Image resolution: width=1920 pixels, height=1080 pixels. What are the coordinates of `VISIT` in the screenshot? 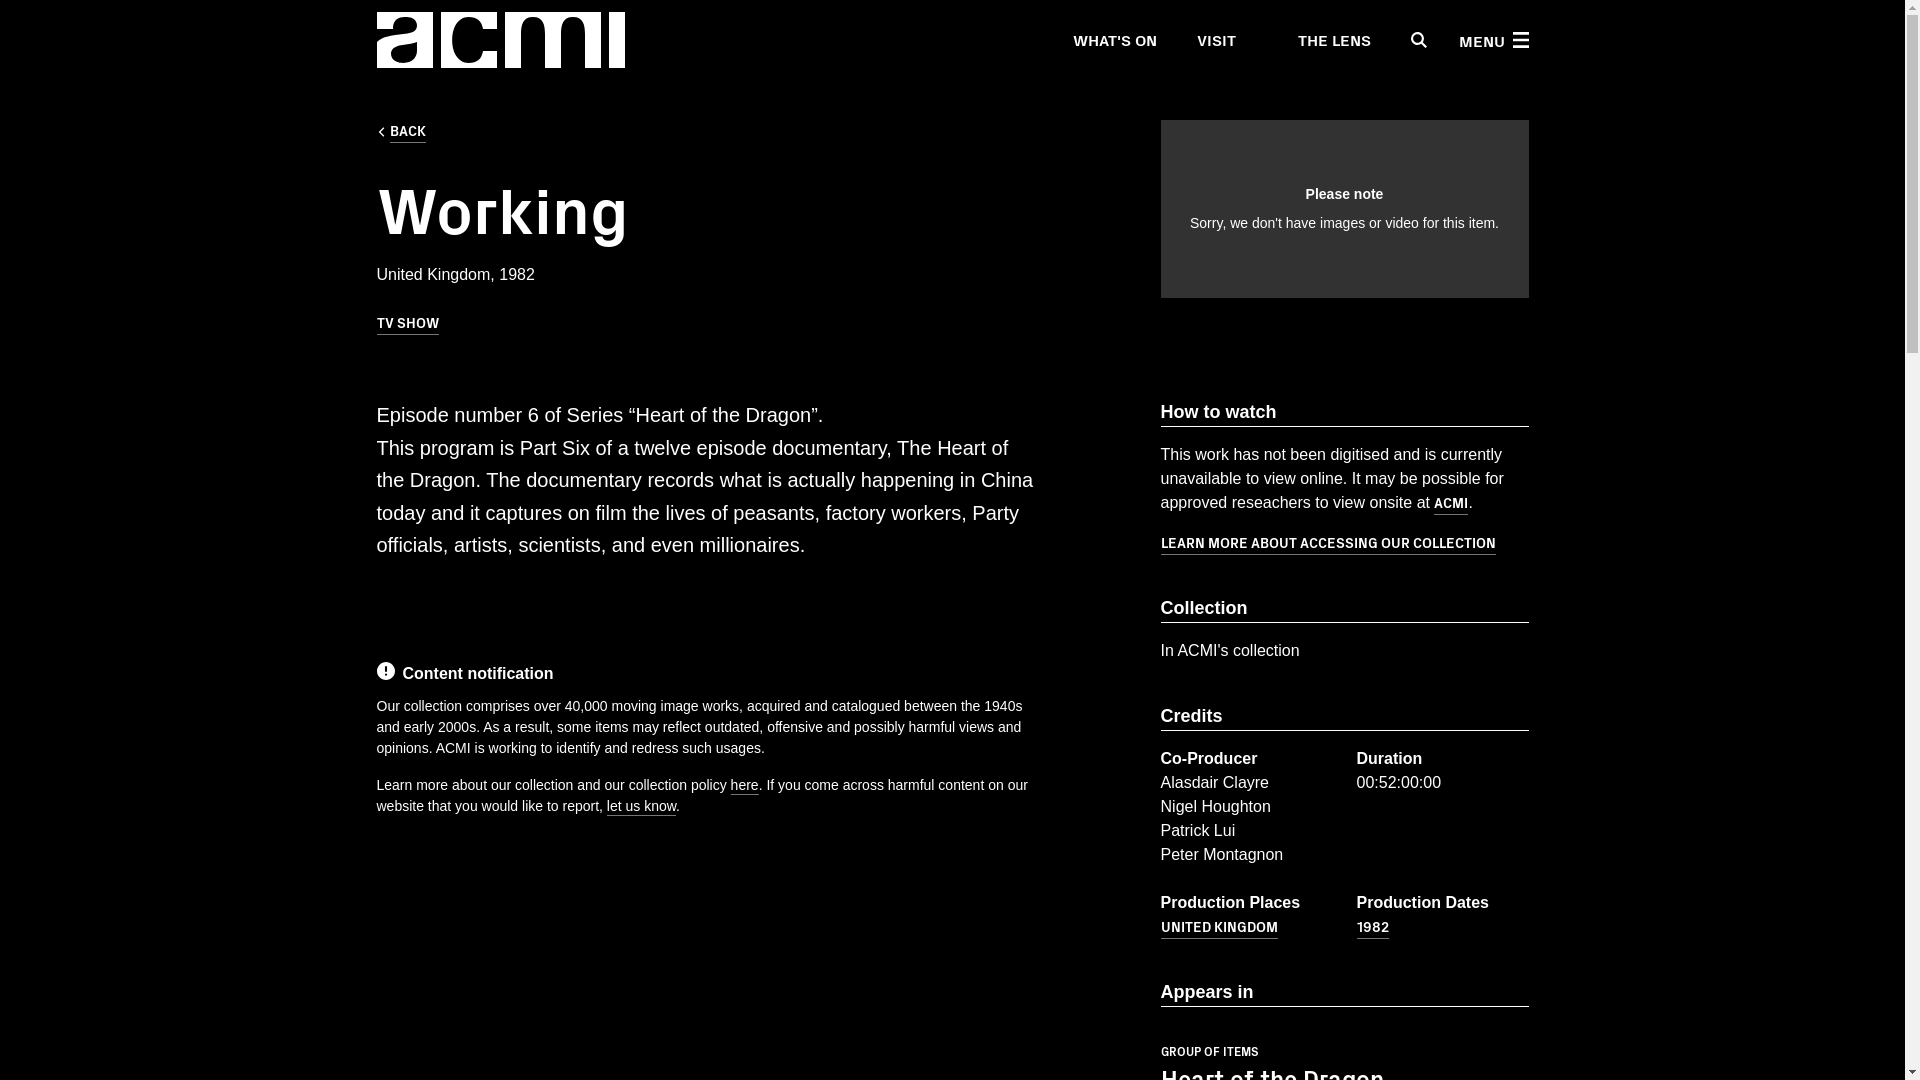 It's located at (1215, 40).